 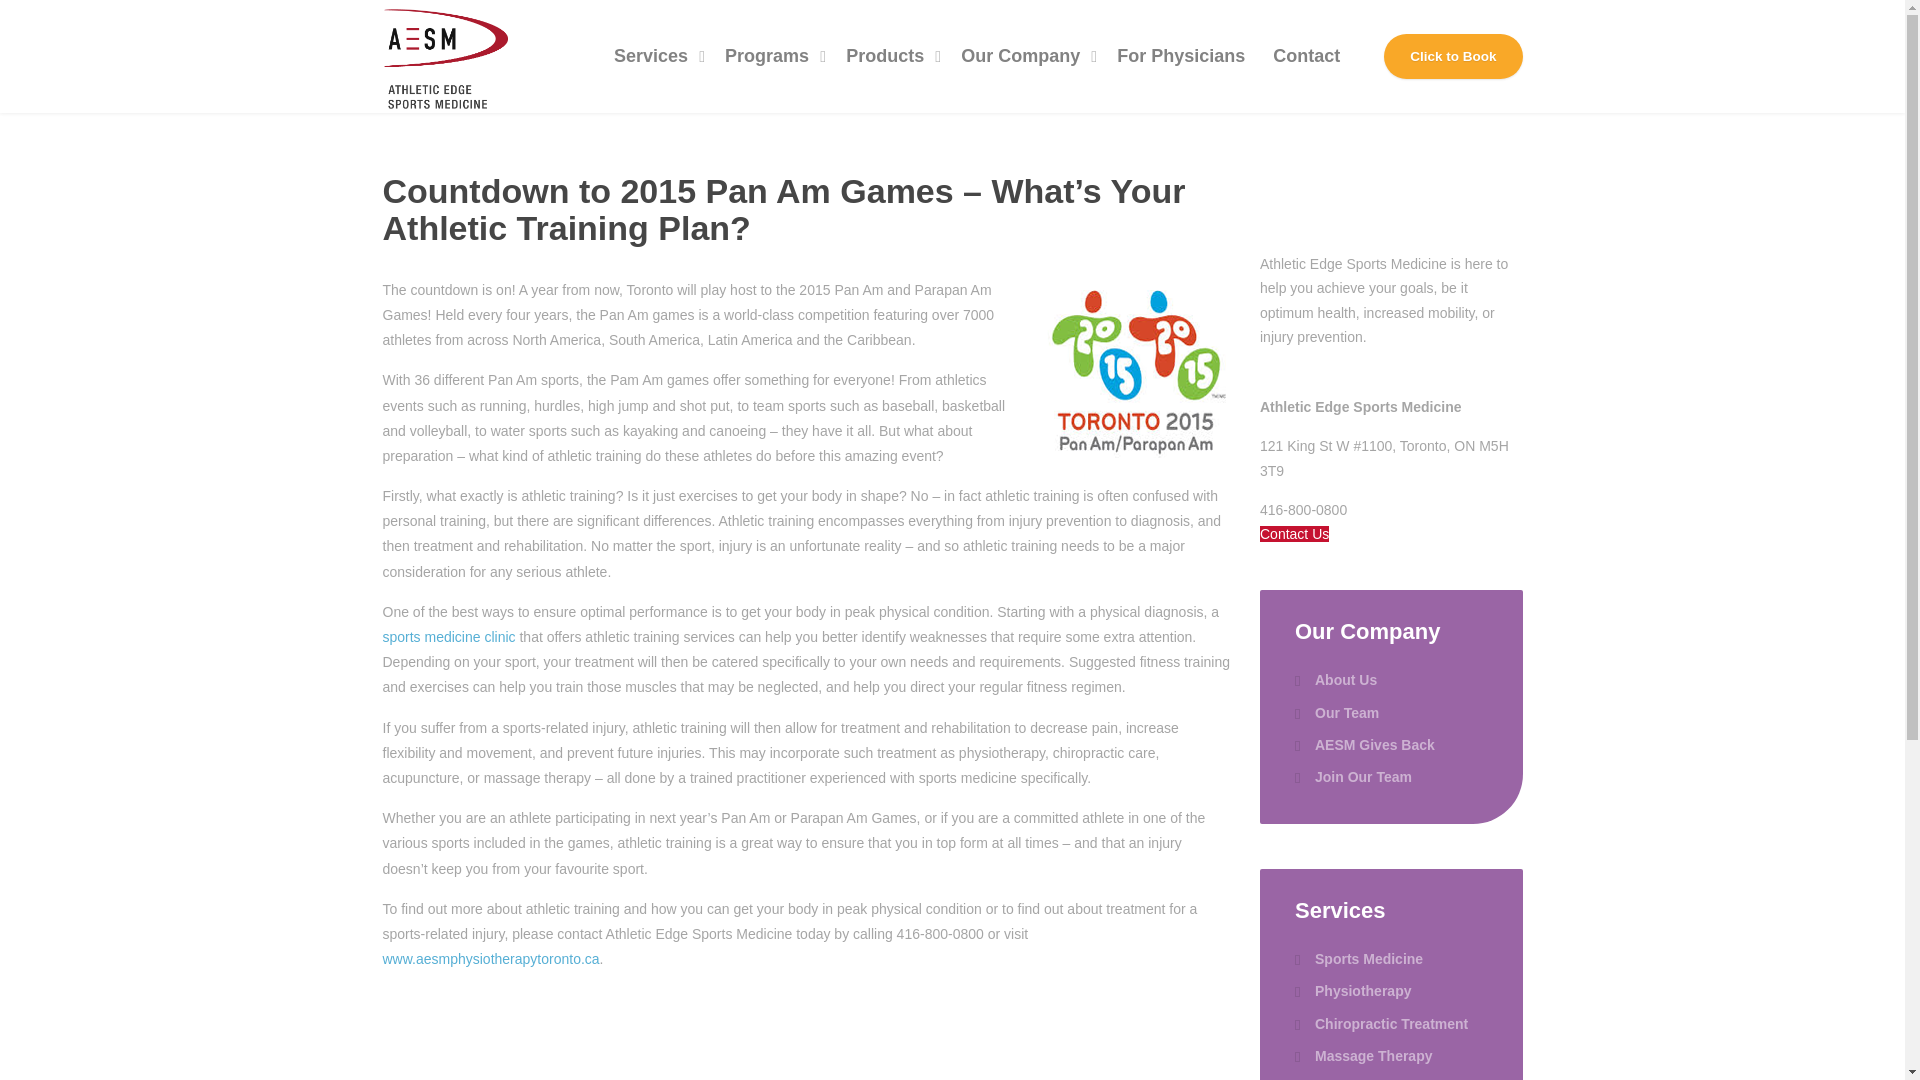 What do you see at coordinates (654, 56) in the screenshot?
I see `Services` at bounding box center [654, 56].